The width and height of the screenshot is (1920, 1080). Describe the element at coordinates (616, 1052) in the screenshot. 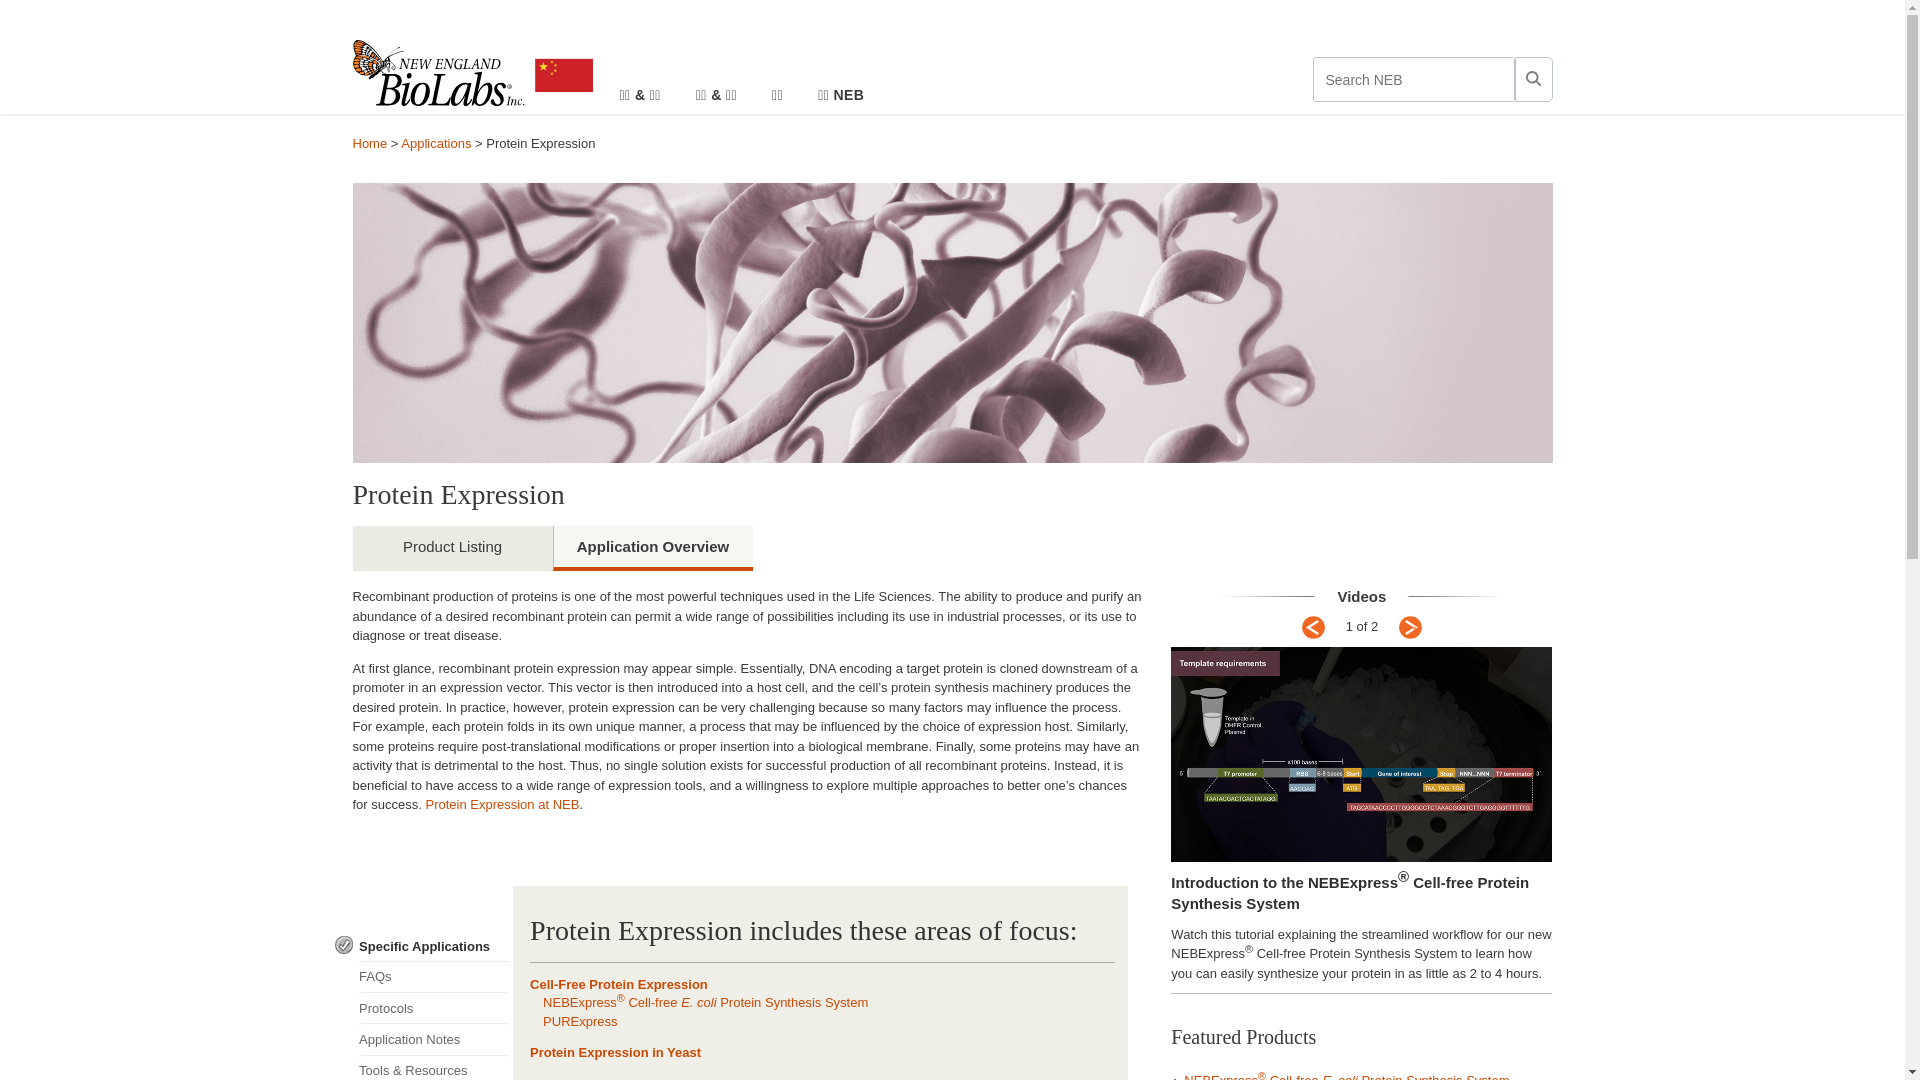

I see `Protein Expression in Yeast` at that location.